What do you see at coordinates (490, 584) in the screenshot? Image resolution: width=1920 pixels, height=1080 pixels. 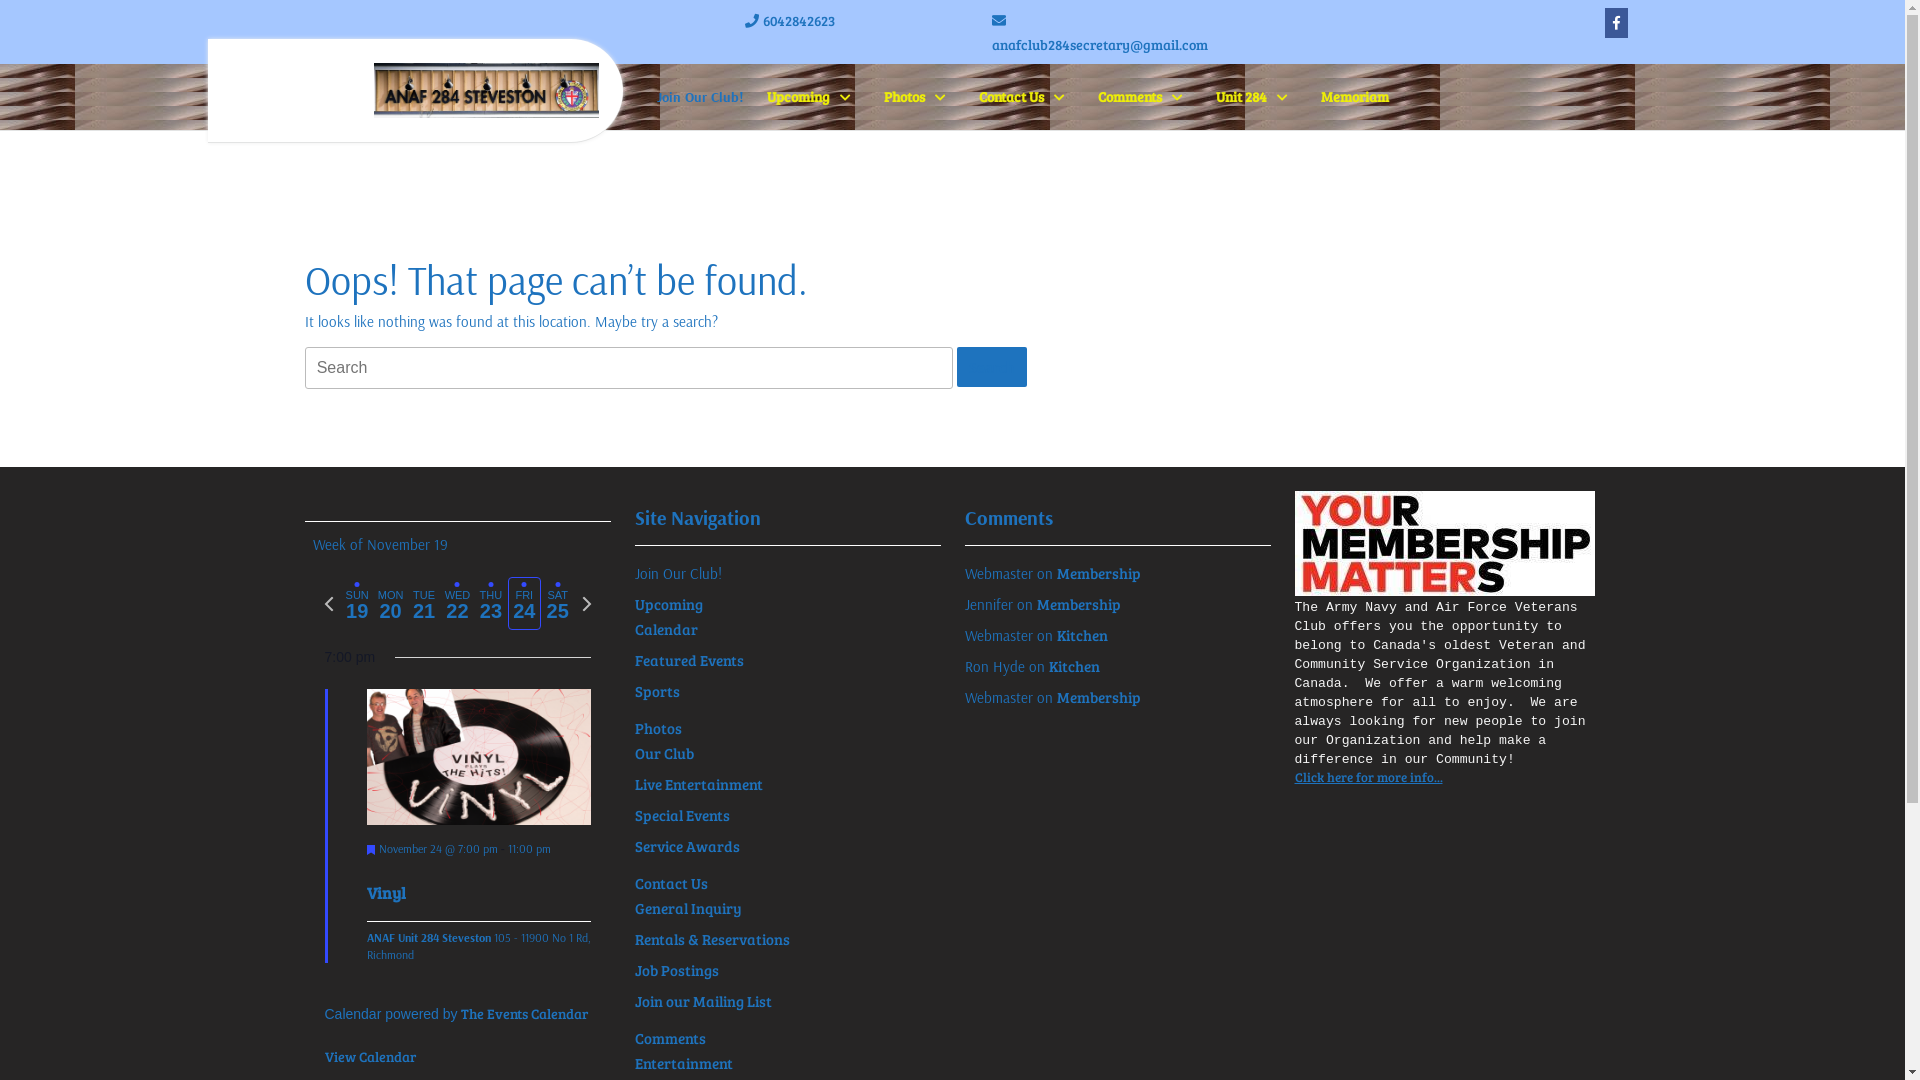 I see `Has events` at bounding box center [490, 584].